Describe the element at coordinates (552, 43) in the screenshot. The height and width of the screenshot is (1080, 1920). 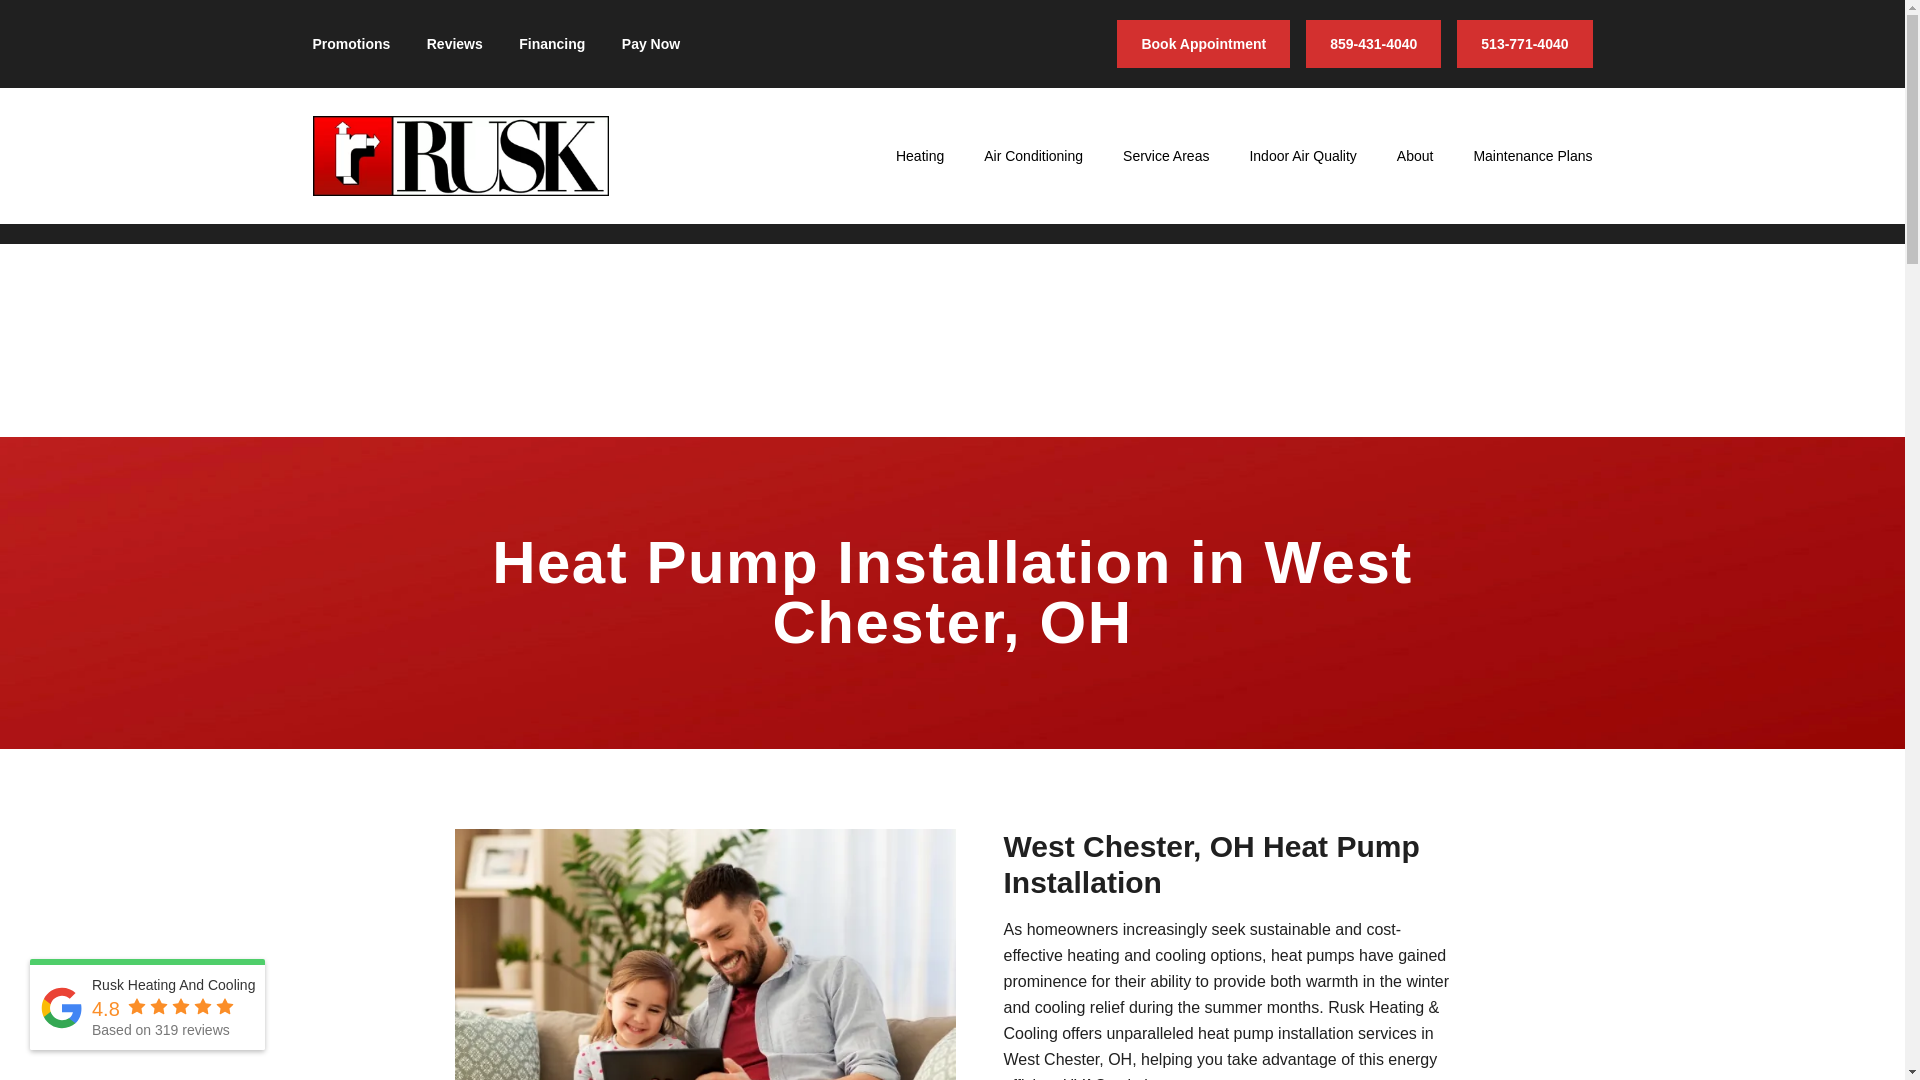
I see `Financing` at that location.